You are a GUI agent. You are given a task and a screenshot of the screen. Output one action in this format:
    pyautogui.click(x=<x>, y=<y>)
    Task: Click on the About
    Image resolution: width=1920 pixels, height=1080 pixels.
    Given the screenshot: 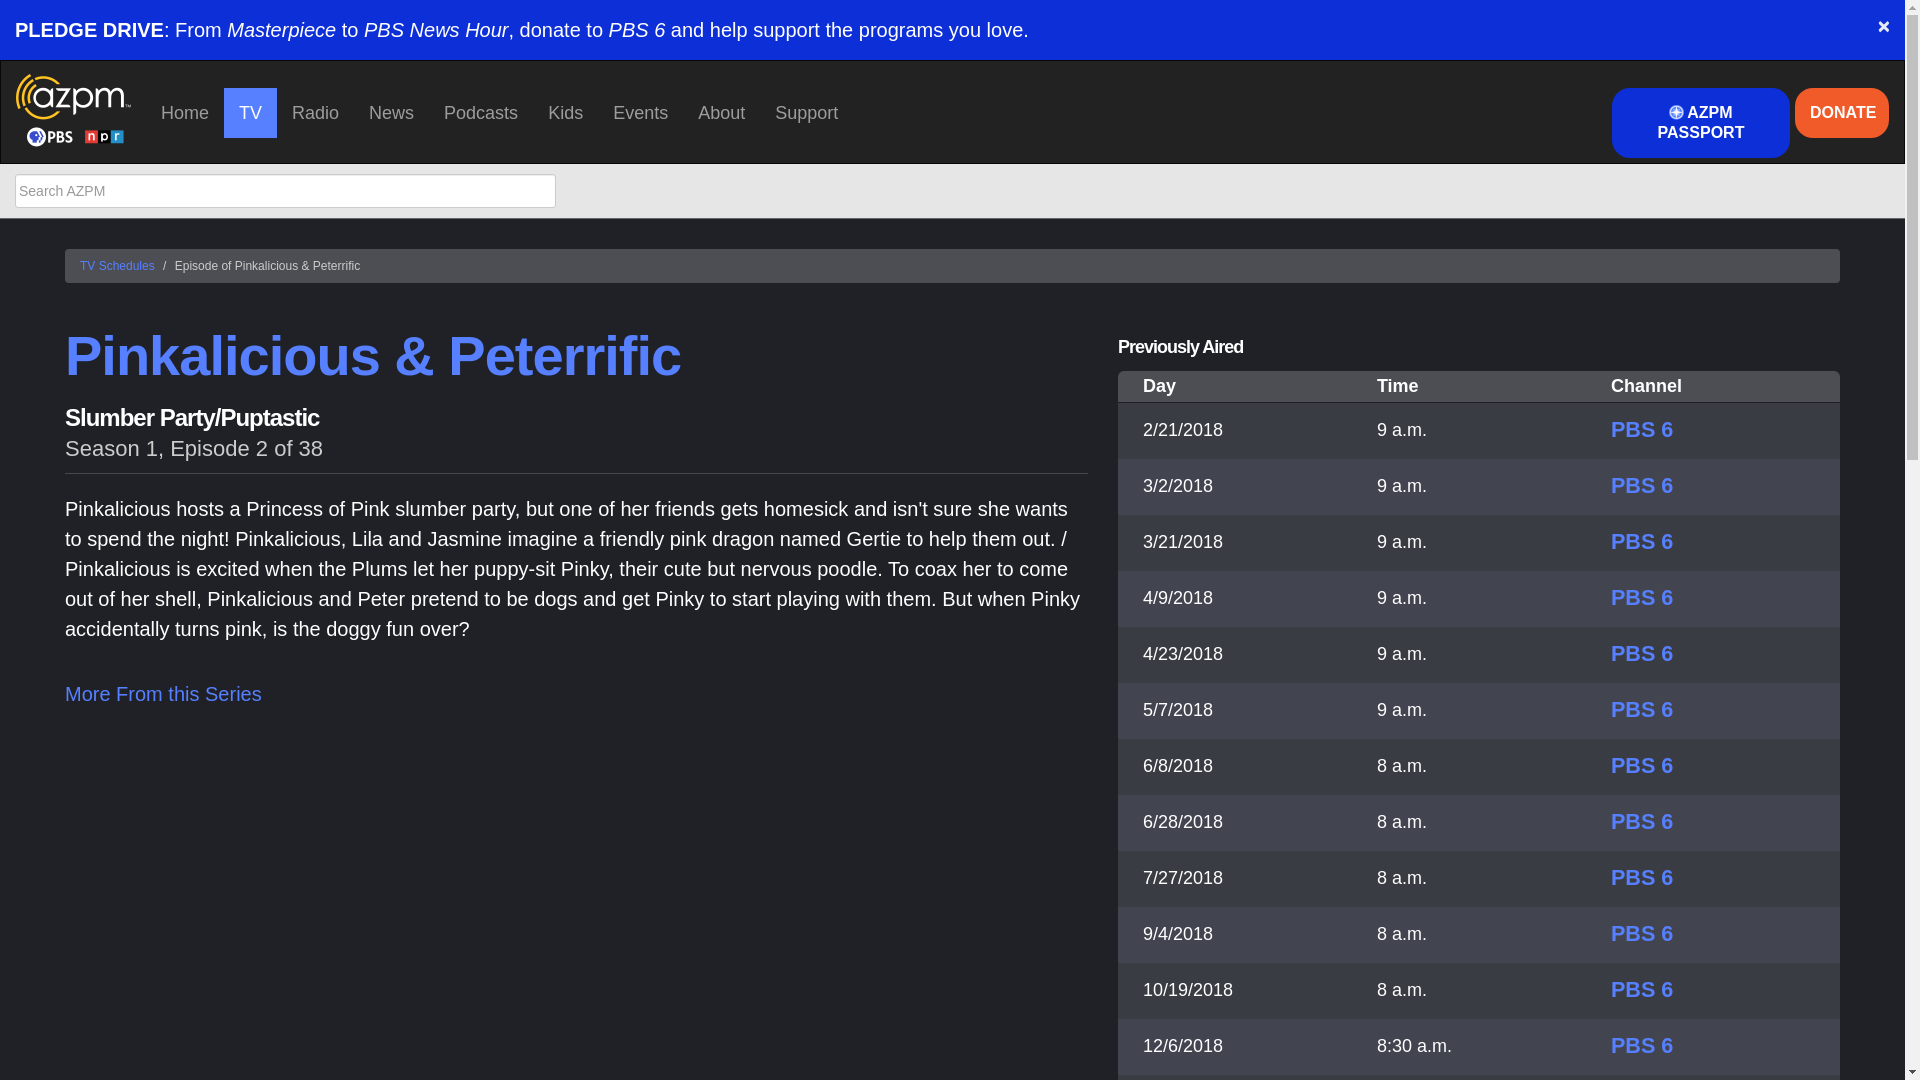 What is the action you would take?
    pyautogui.click(x=722, y=112)
    